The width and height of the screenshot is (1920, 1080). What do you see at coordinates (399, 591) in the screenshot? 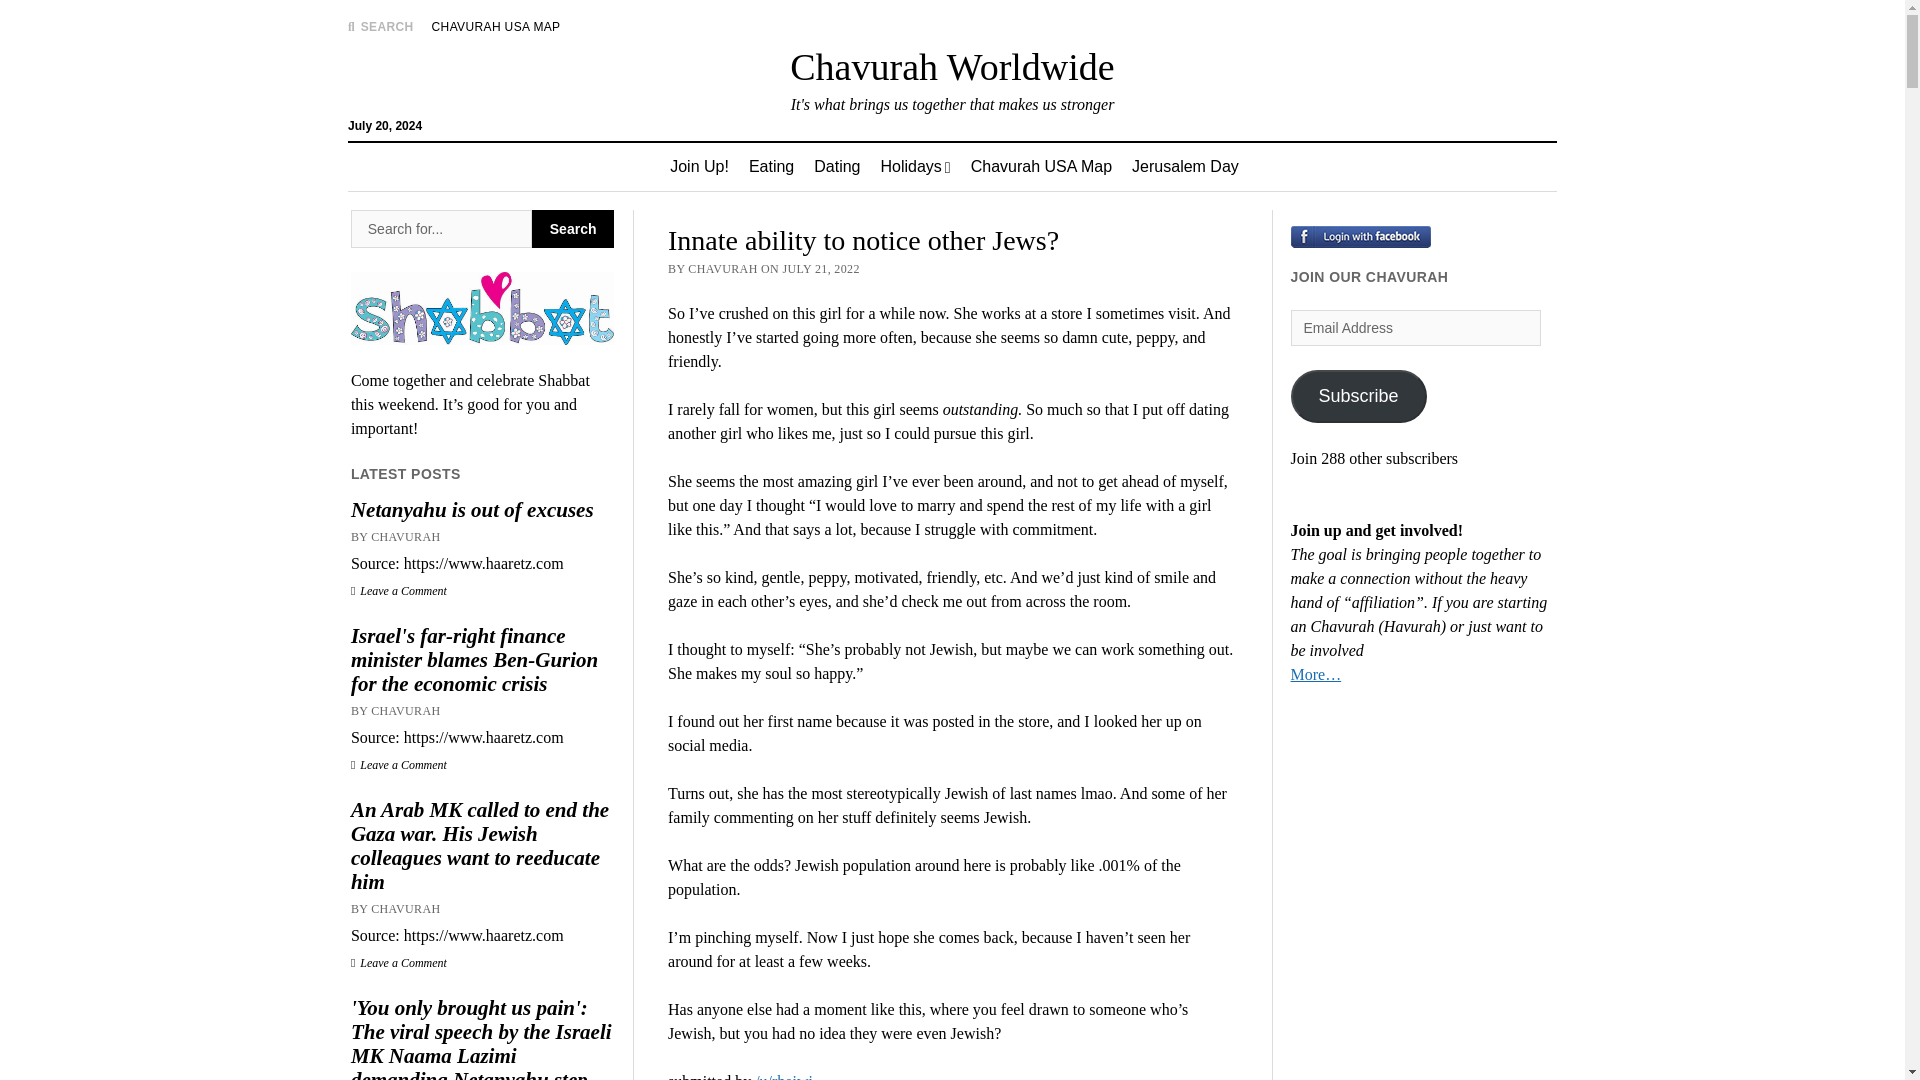
I see `Leave a Comment` at bounding box center [399, 591].